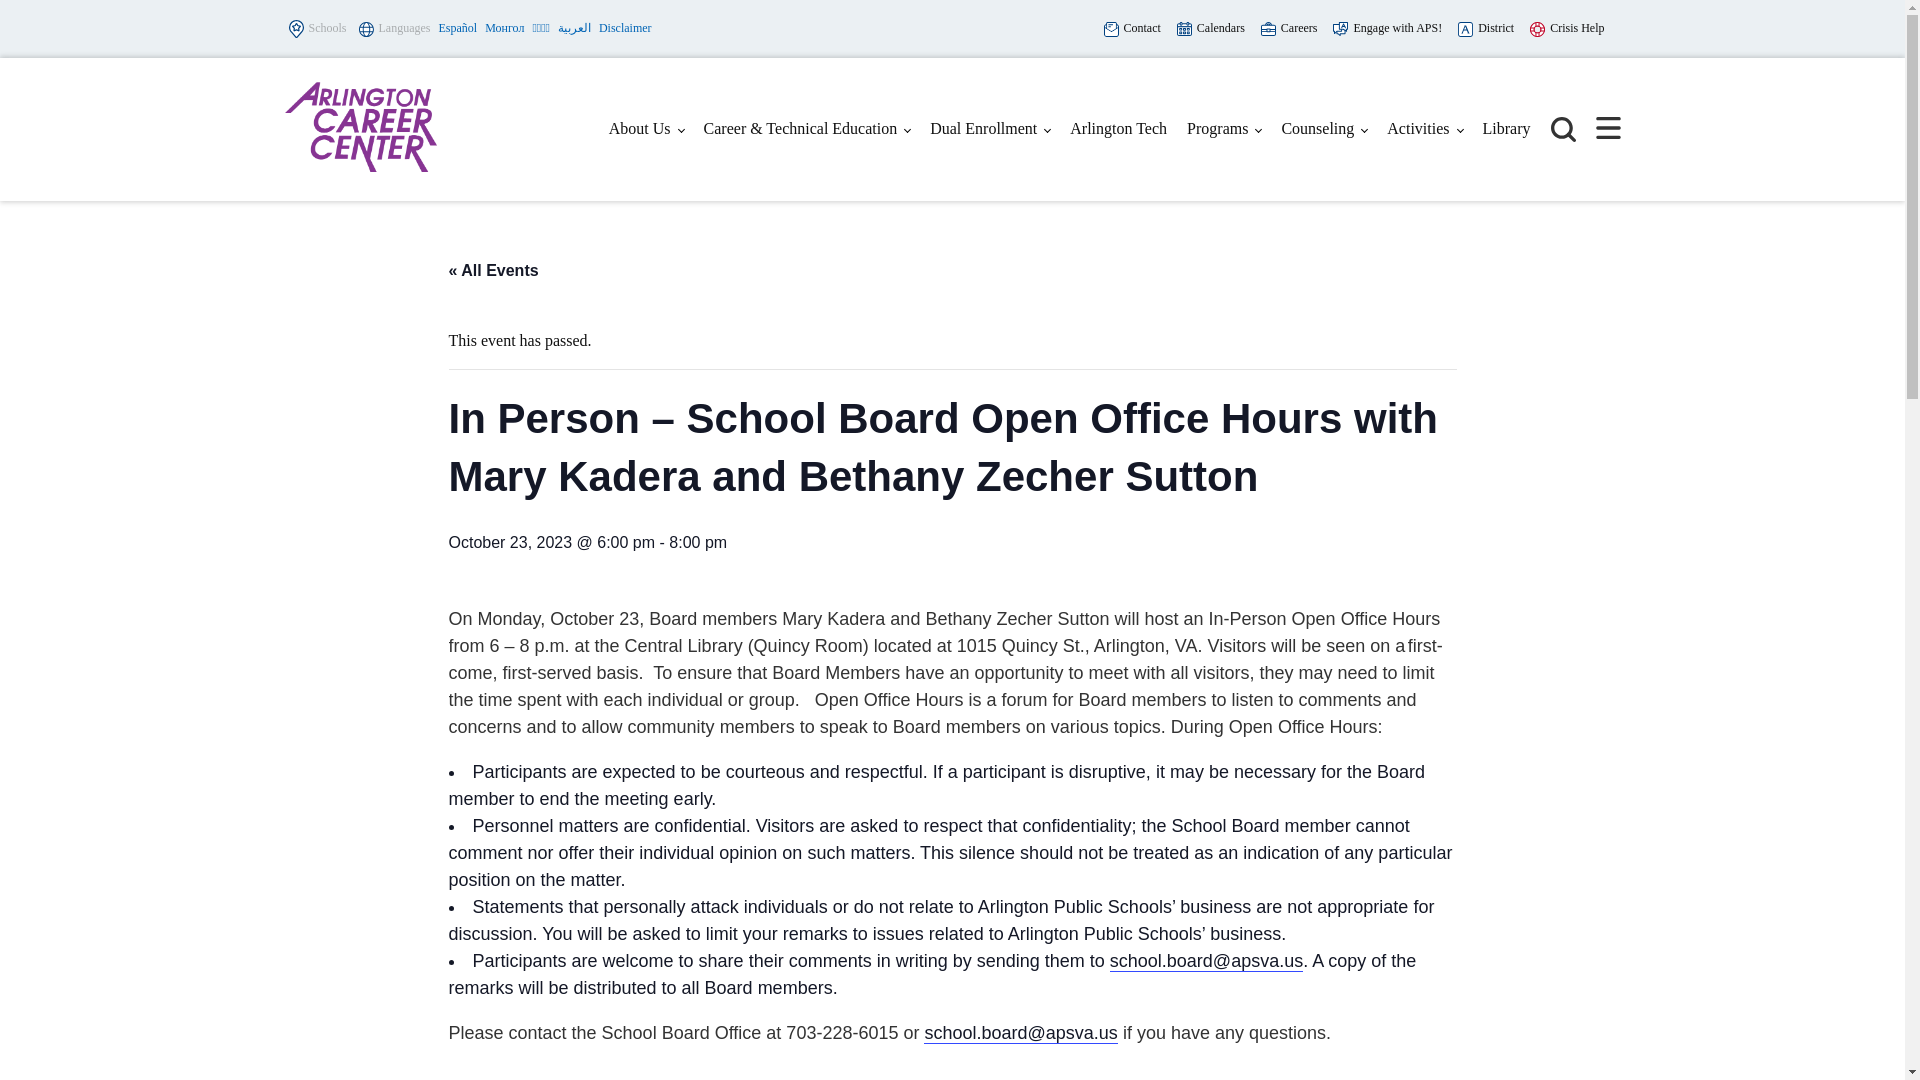 The width and height of the screenshot is (1920, 1080). Describe the element at coordinates (1132, 28) in the screenshot. I see `Contact` at that location.